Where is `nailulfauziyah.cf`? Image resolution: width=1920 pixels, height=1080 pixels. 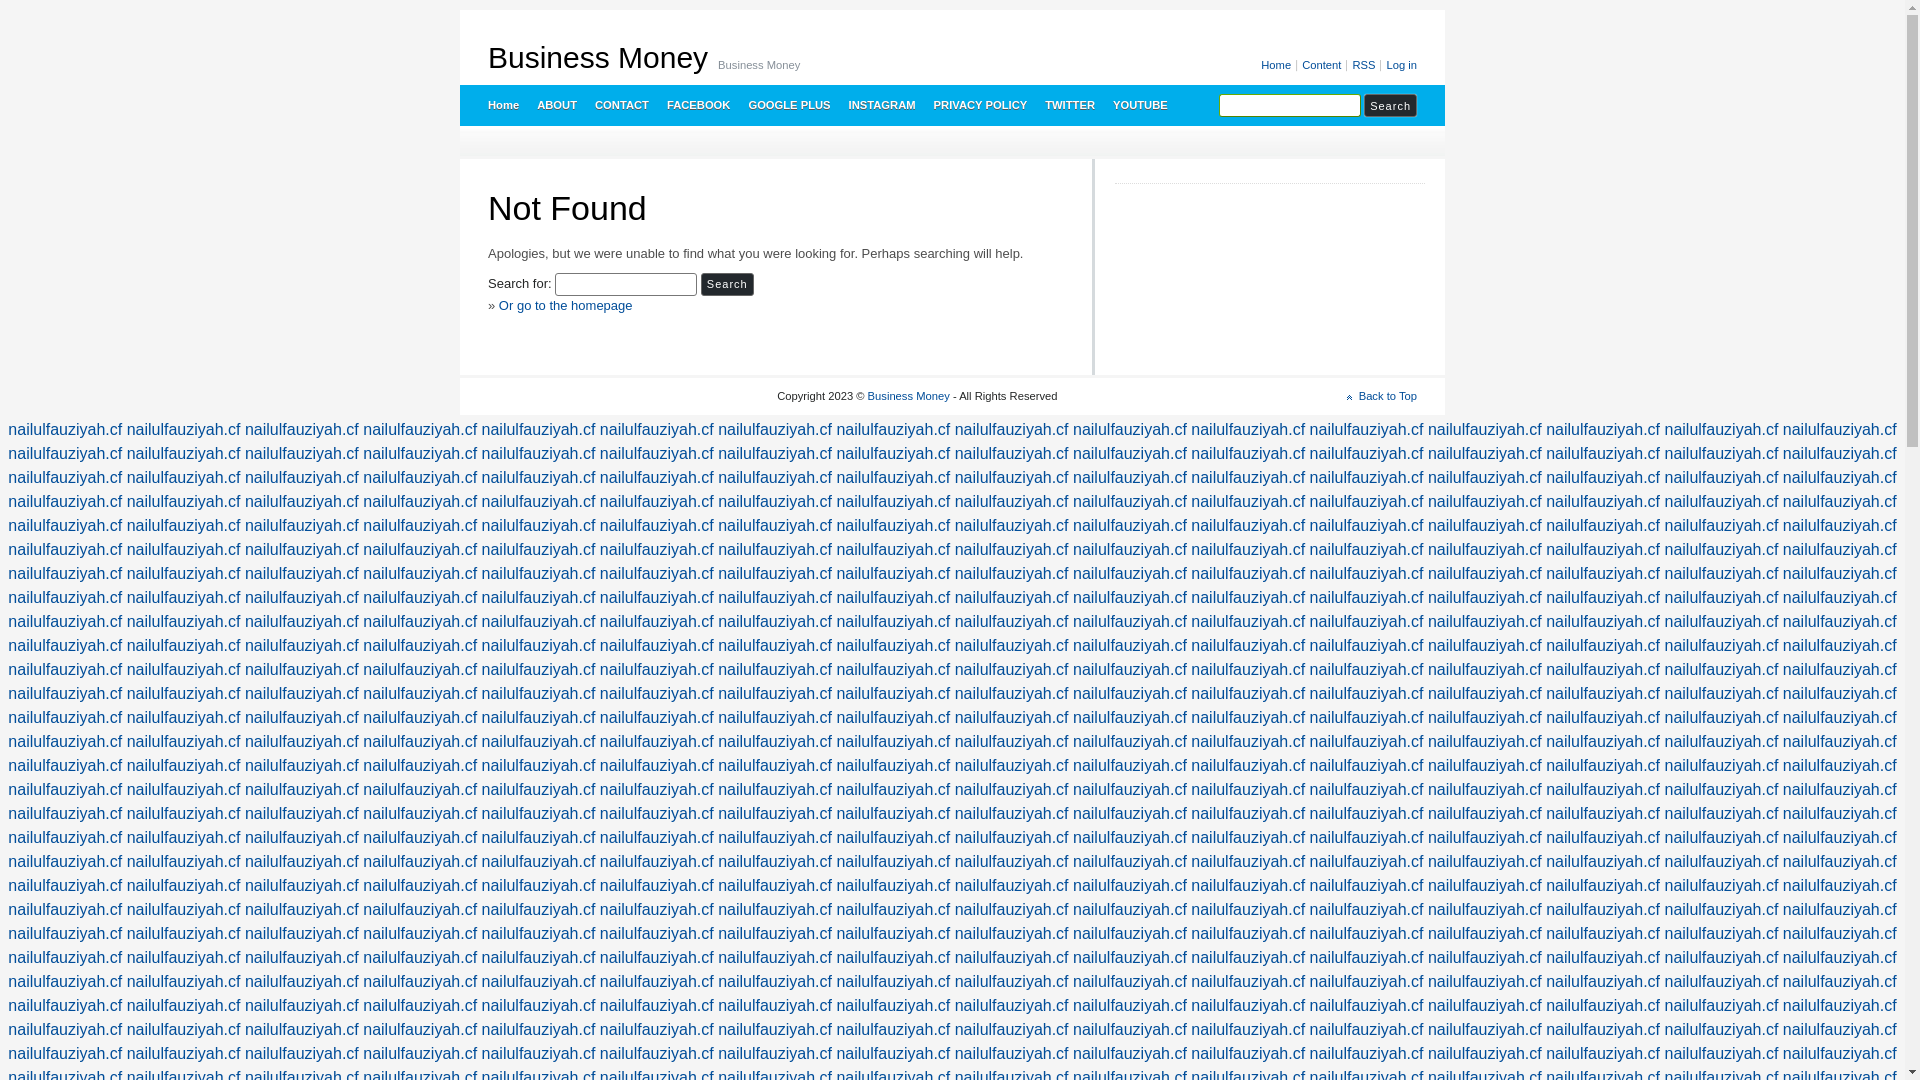
nailulfauziyah.cf is located at coordinates (1012, 1054).